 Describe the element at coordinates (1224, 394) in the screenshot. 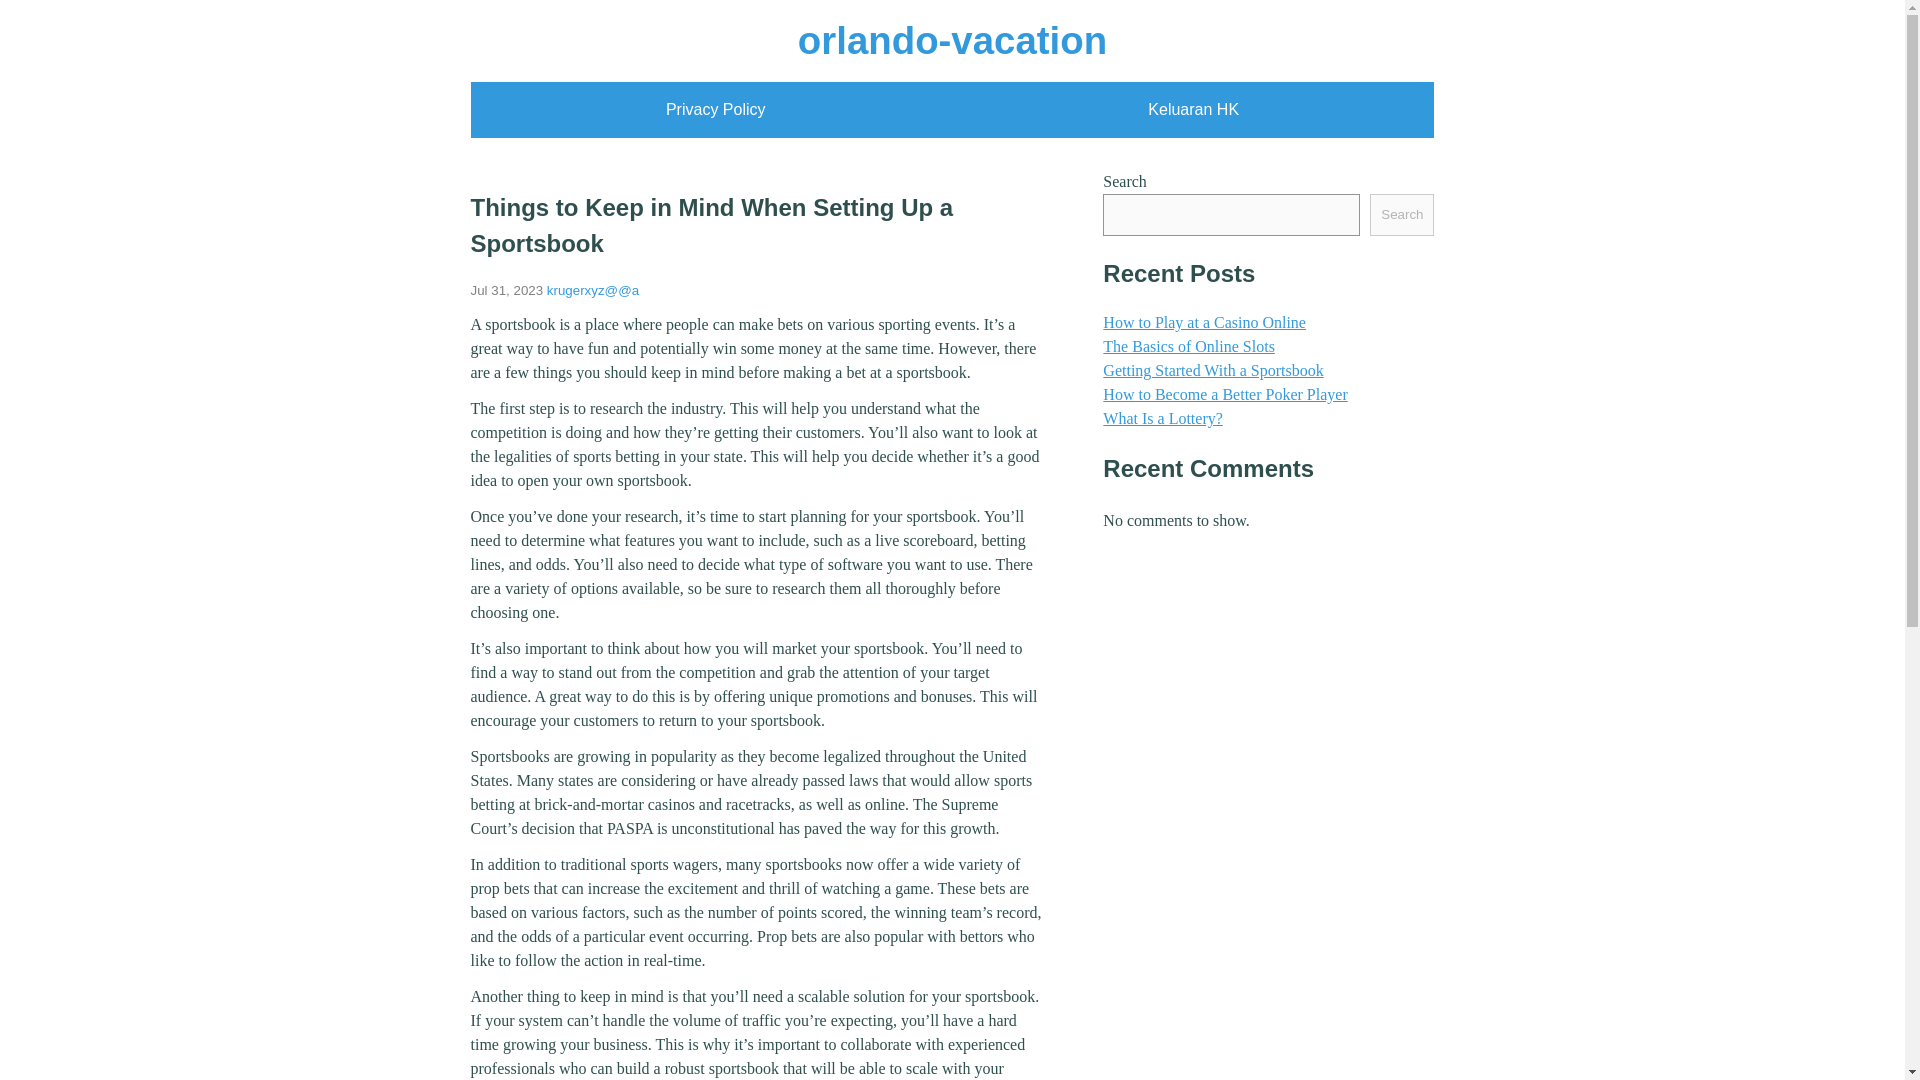

I see `How to Become a Better Poker Player` at that location.